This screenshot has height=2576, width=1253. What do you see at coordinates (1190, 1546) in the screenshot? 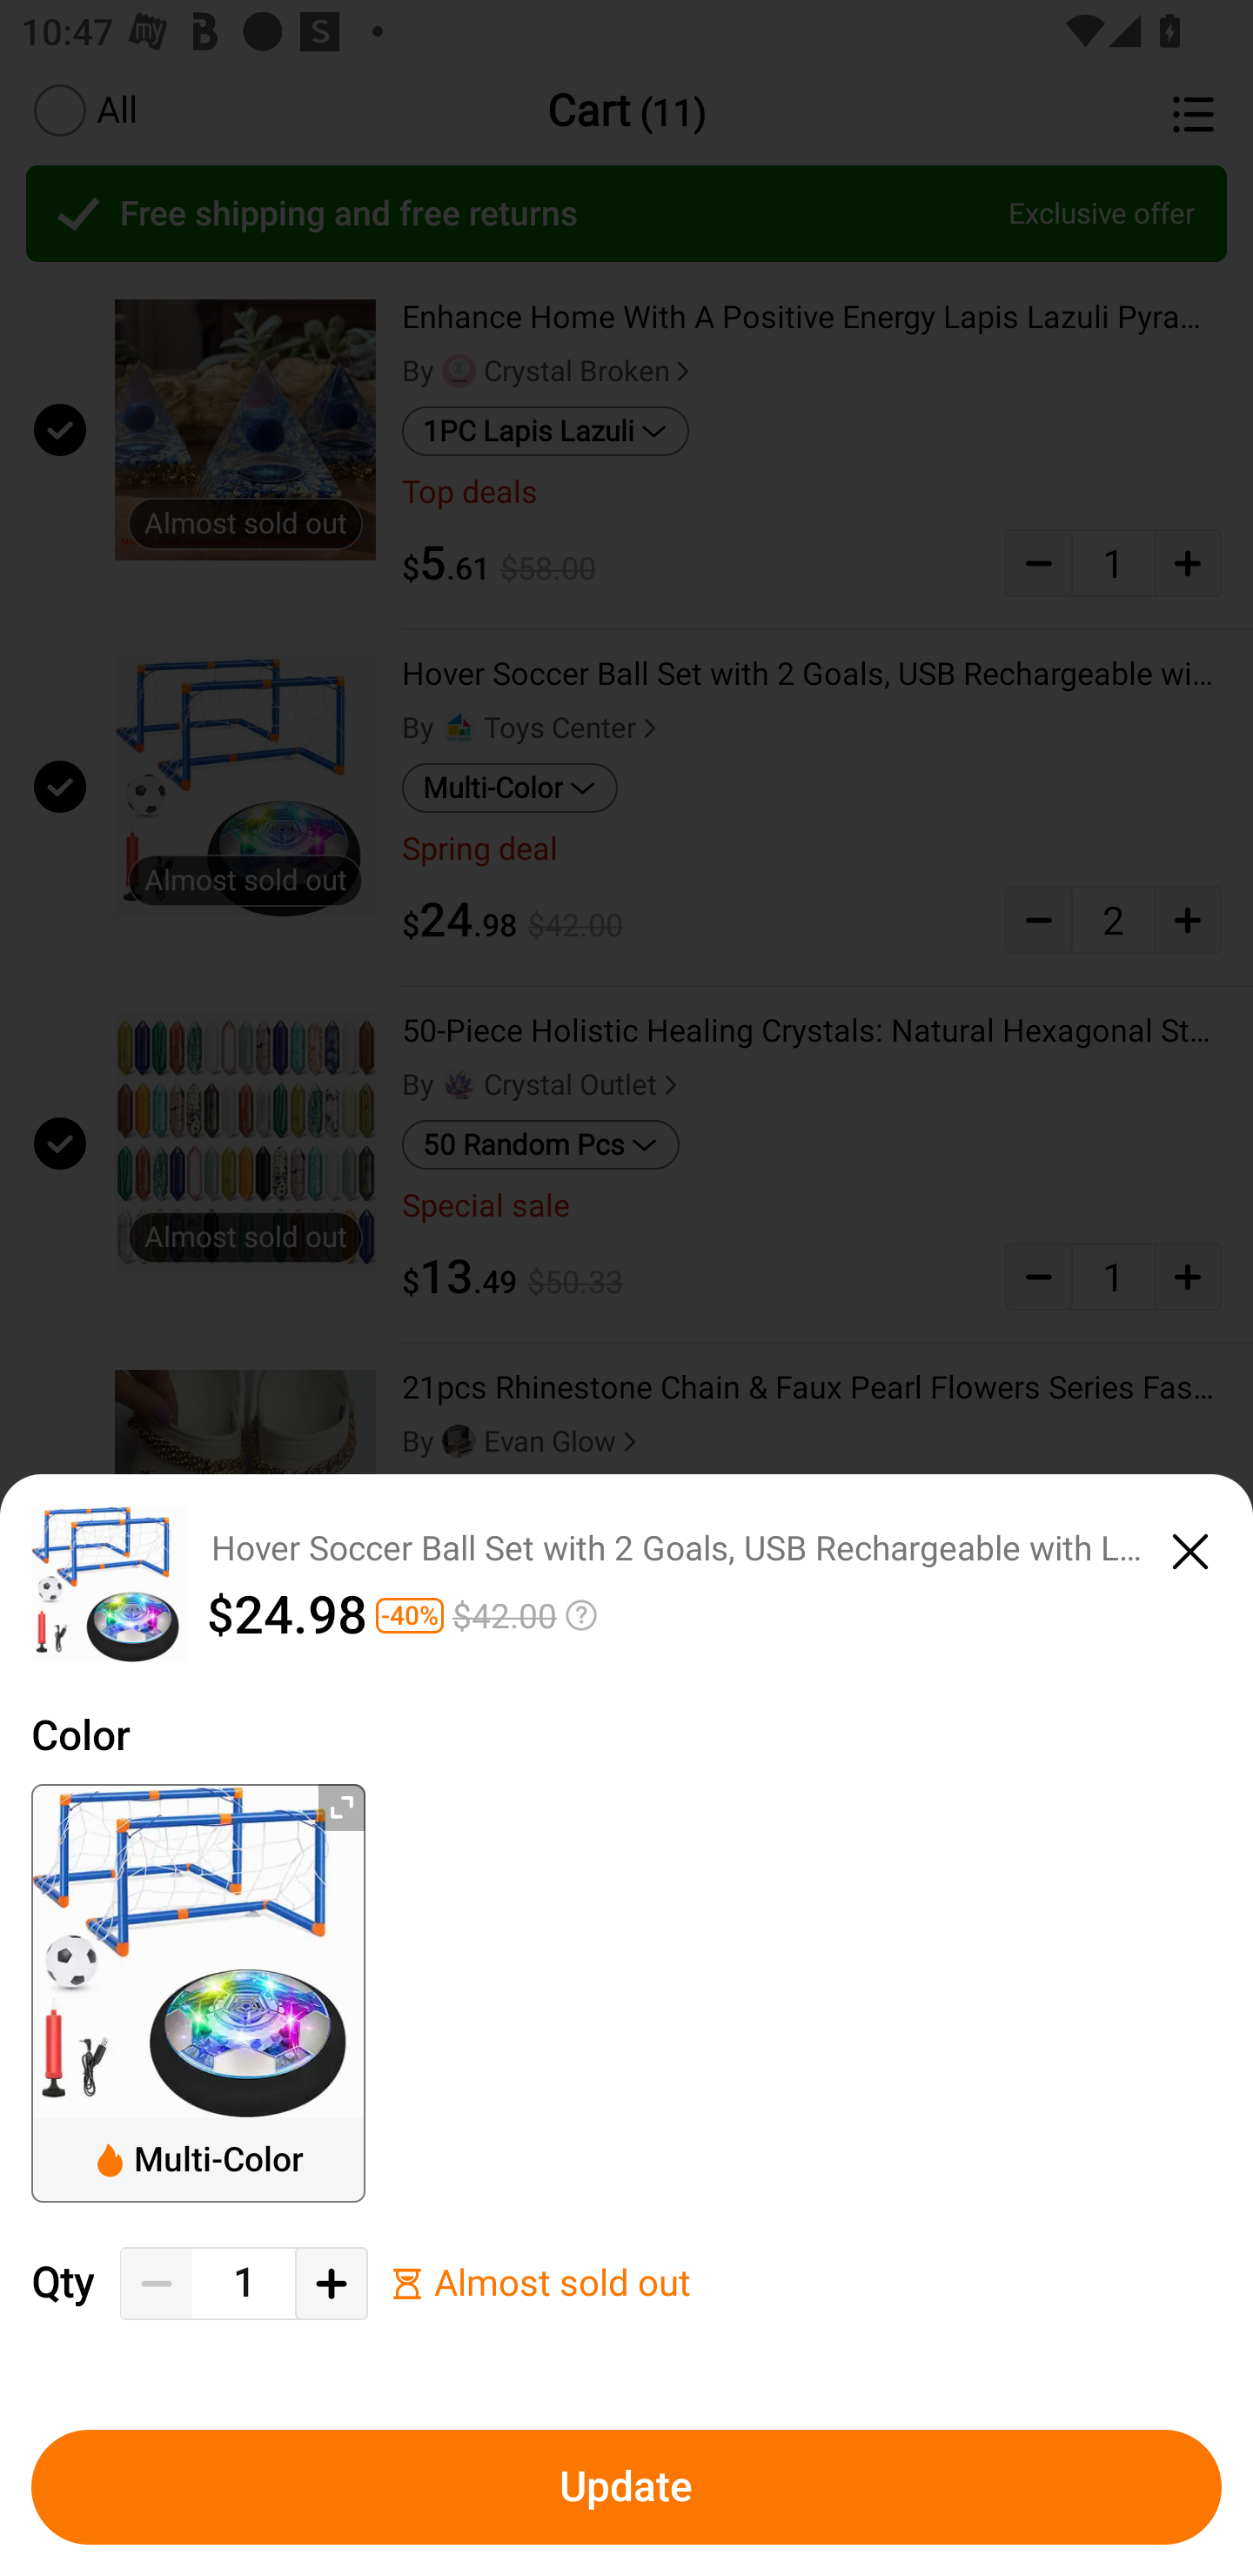
I see `close` at bounding box center [1190, 1546].